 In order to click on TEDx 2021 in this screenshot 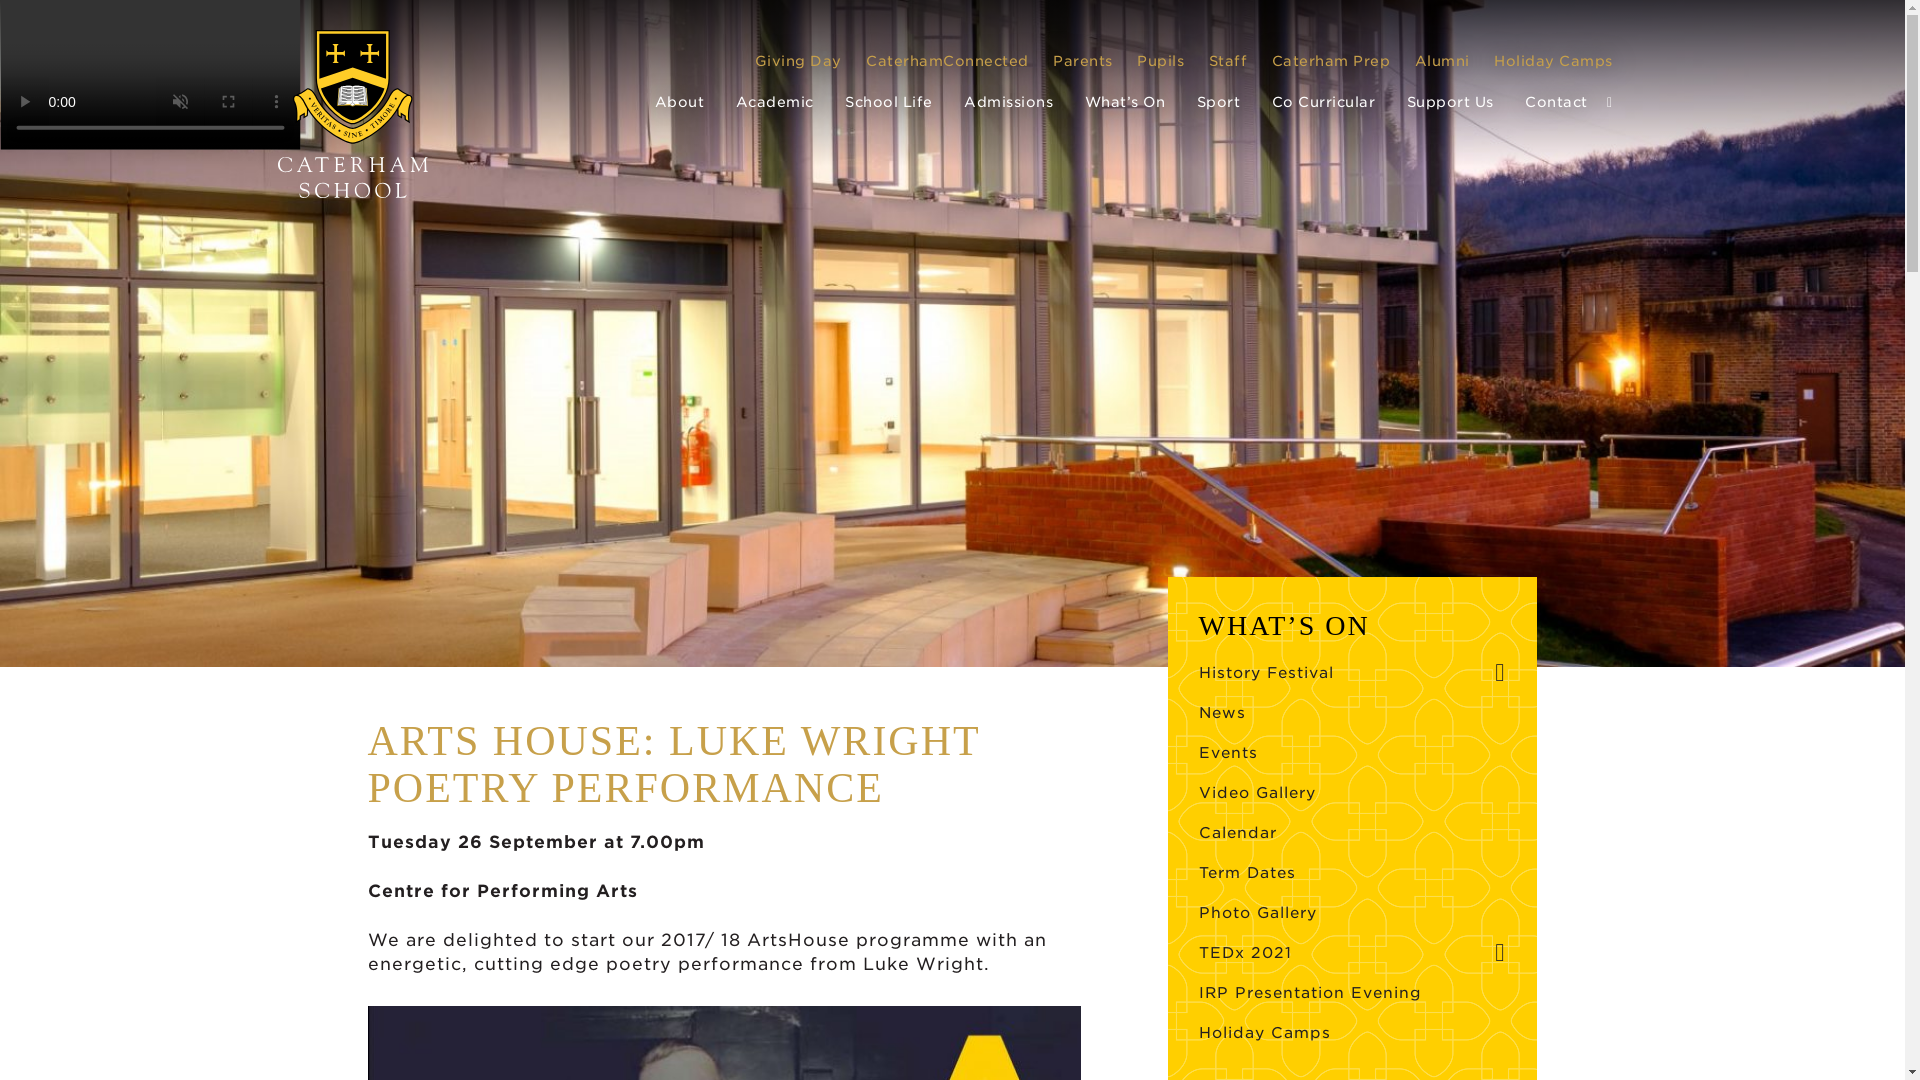, I will do `click(1244, 953)`.